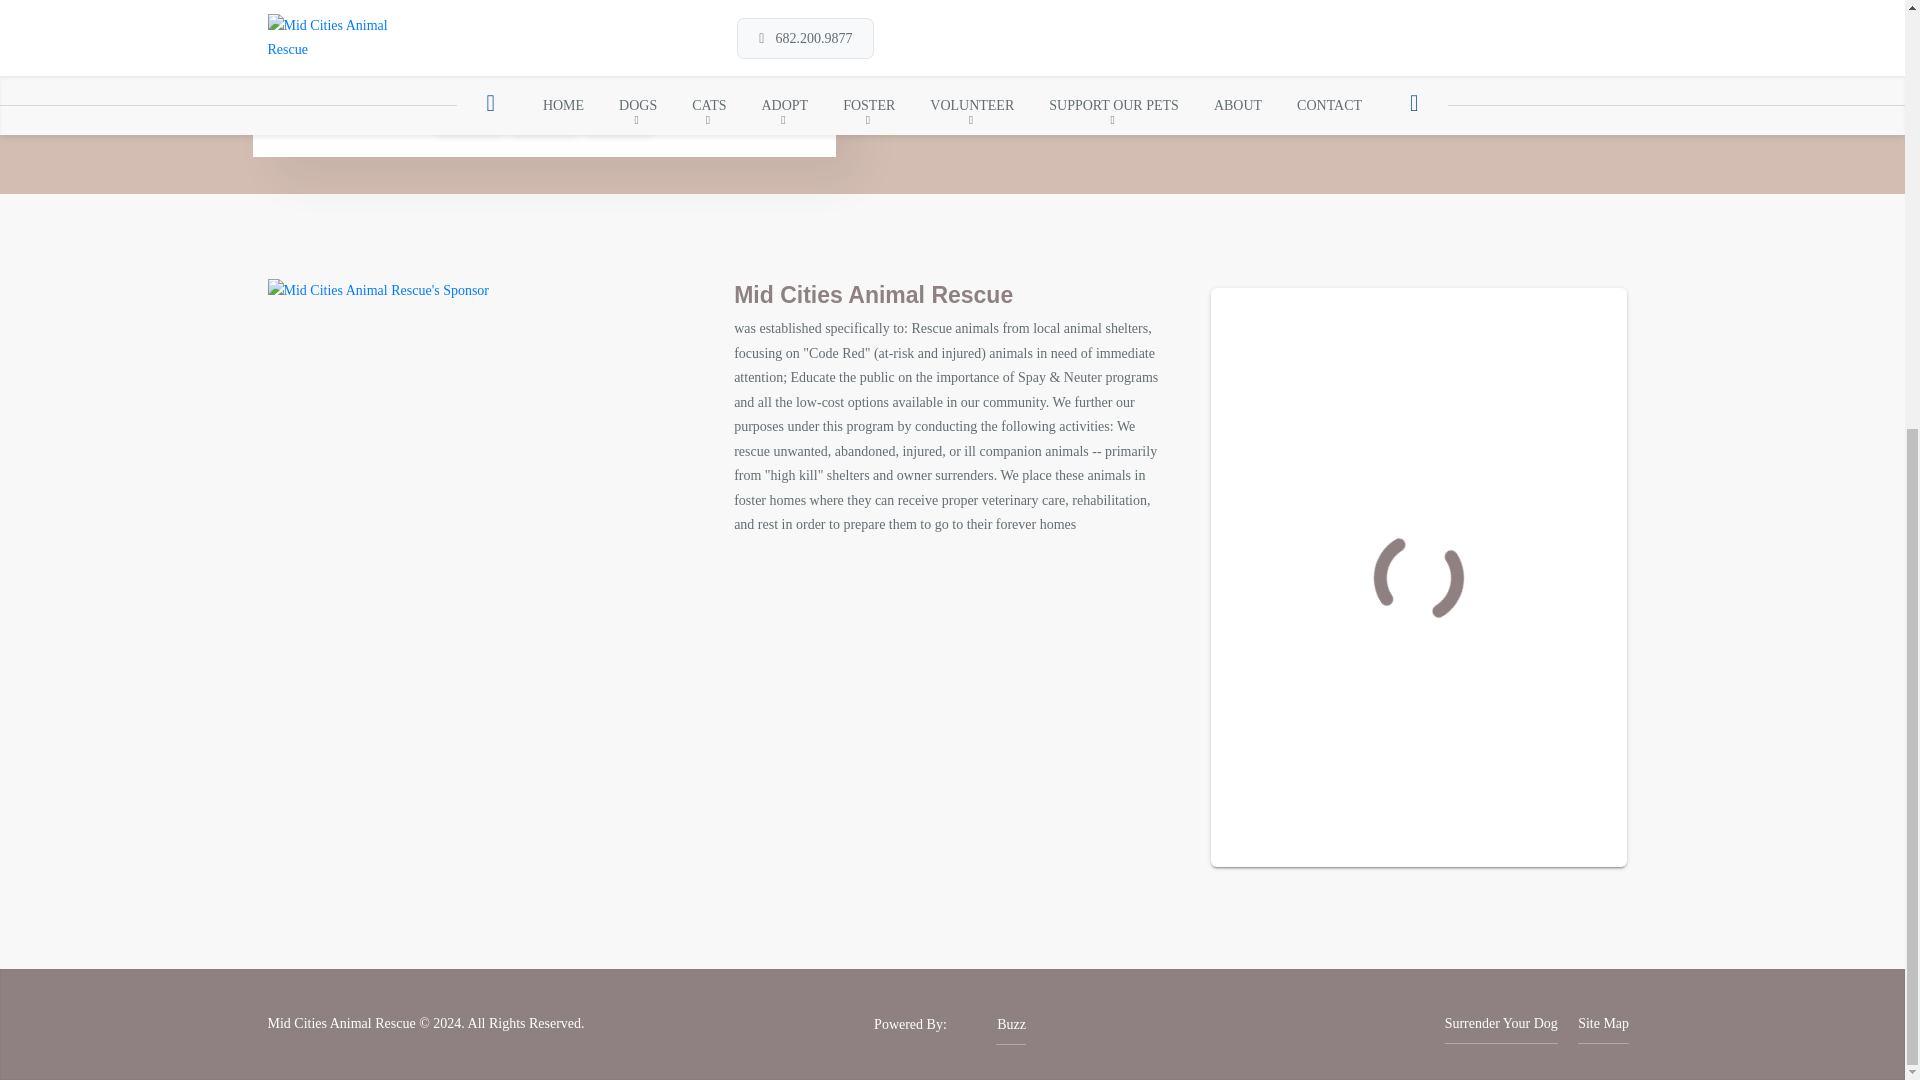 This screenshot has height=1080, width=1920. What do you see at coordinates (990, 1024) in the screenshot?
I see `Buzz` at bounding box center [990, 1024].